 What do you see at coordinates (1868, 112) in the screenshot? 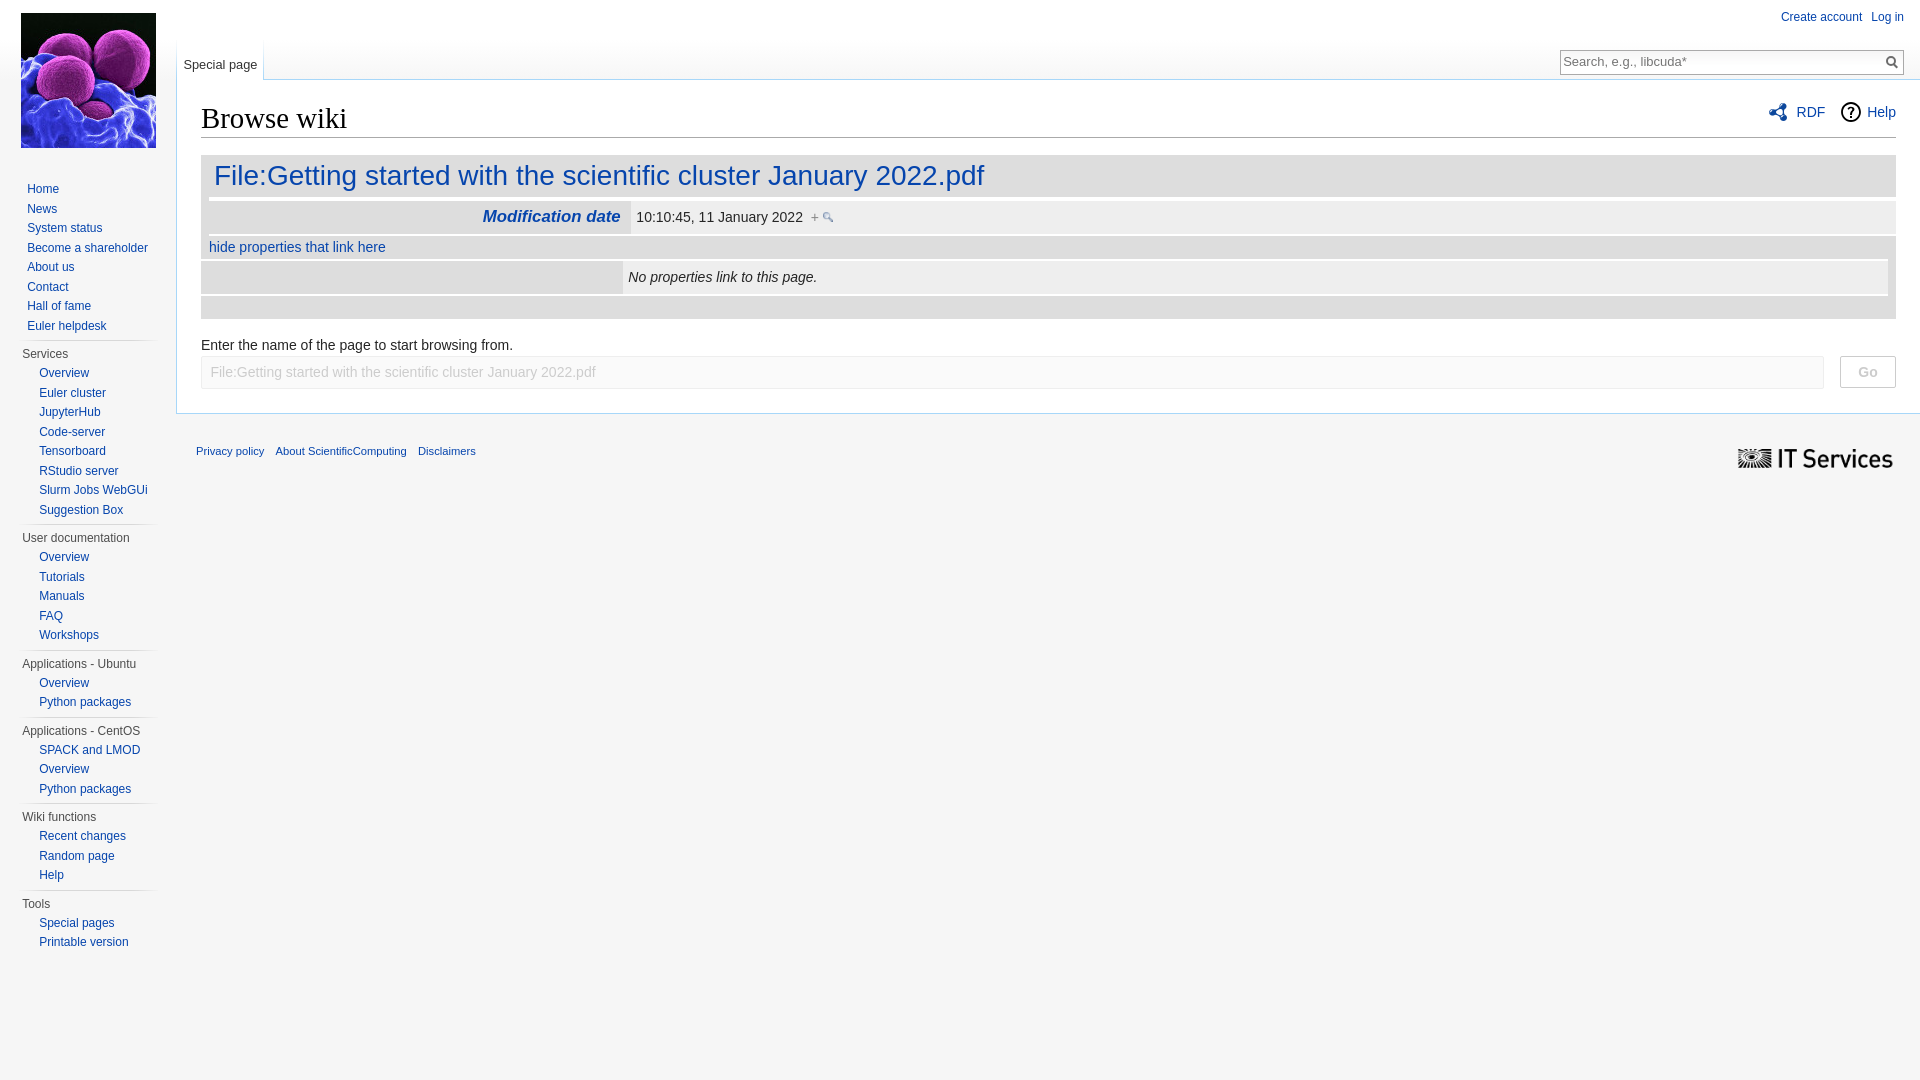
I see `Help` at bounding box center [1868, 112].